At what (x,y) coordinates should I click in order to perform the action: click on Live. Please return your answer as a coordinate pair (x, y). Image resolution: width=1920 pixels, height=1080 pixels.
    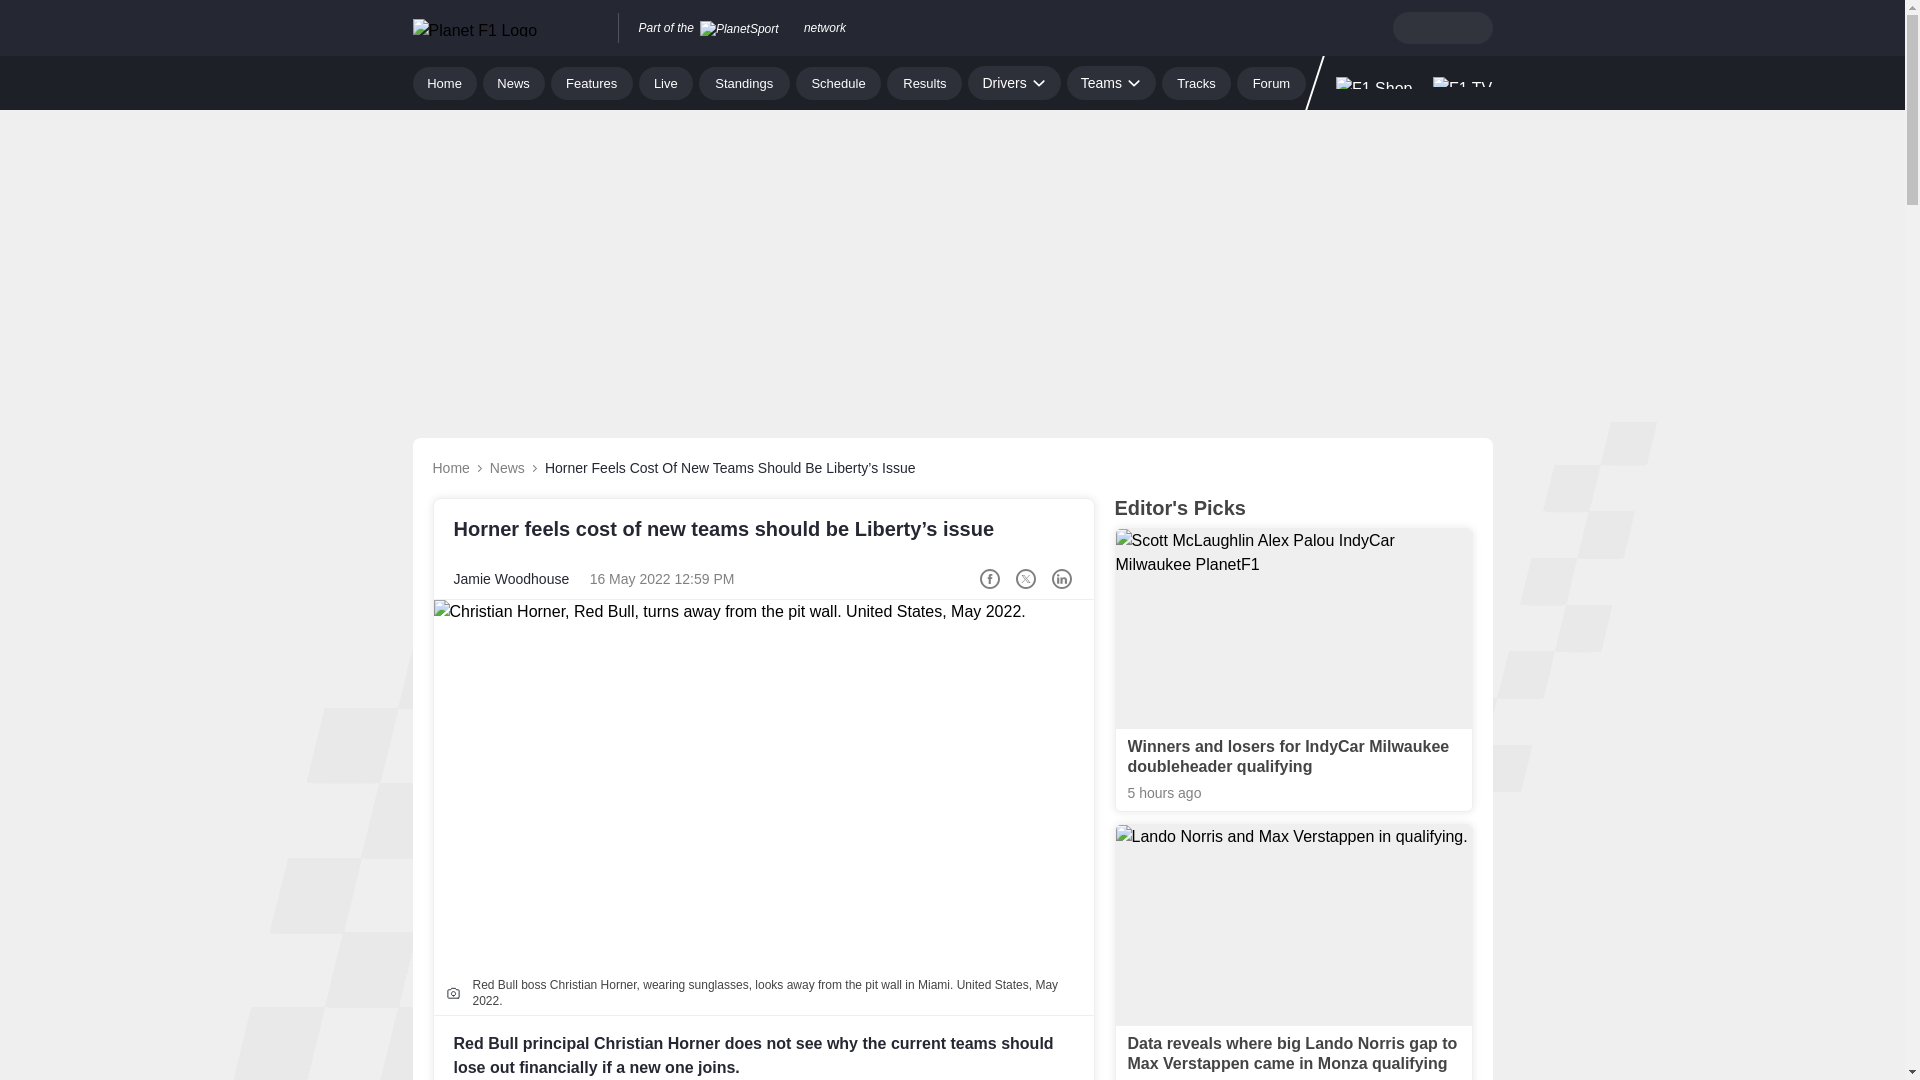
    Looking at the image, I should click on (666, 82).